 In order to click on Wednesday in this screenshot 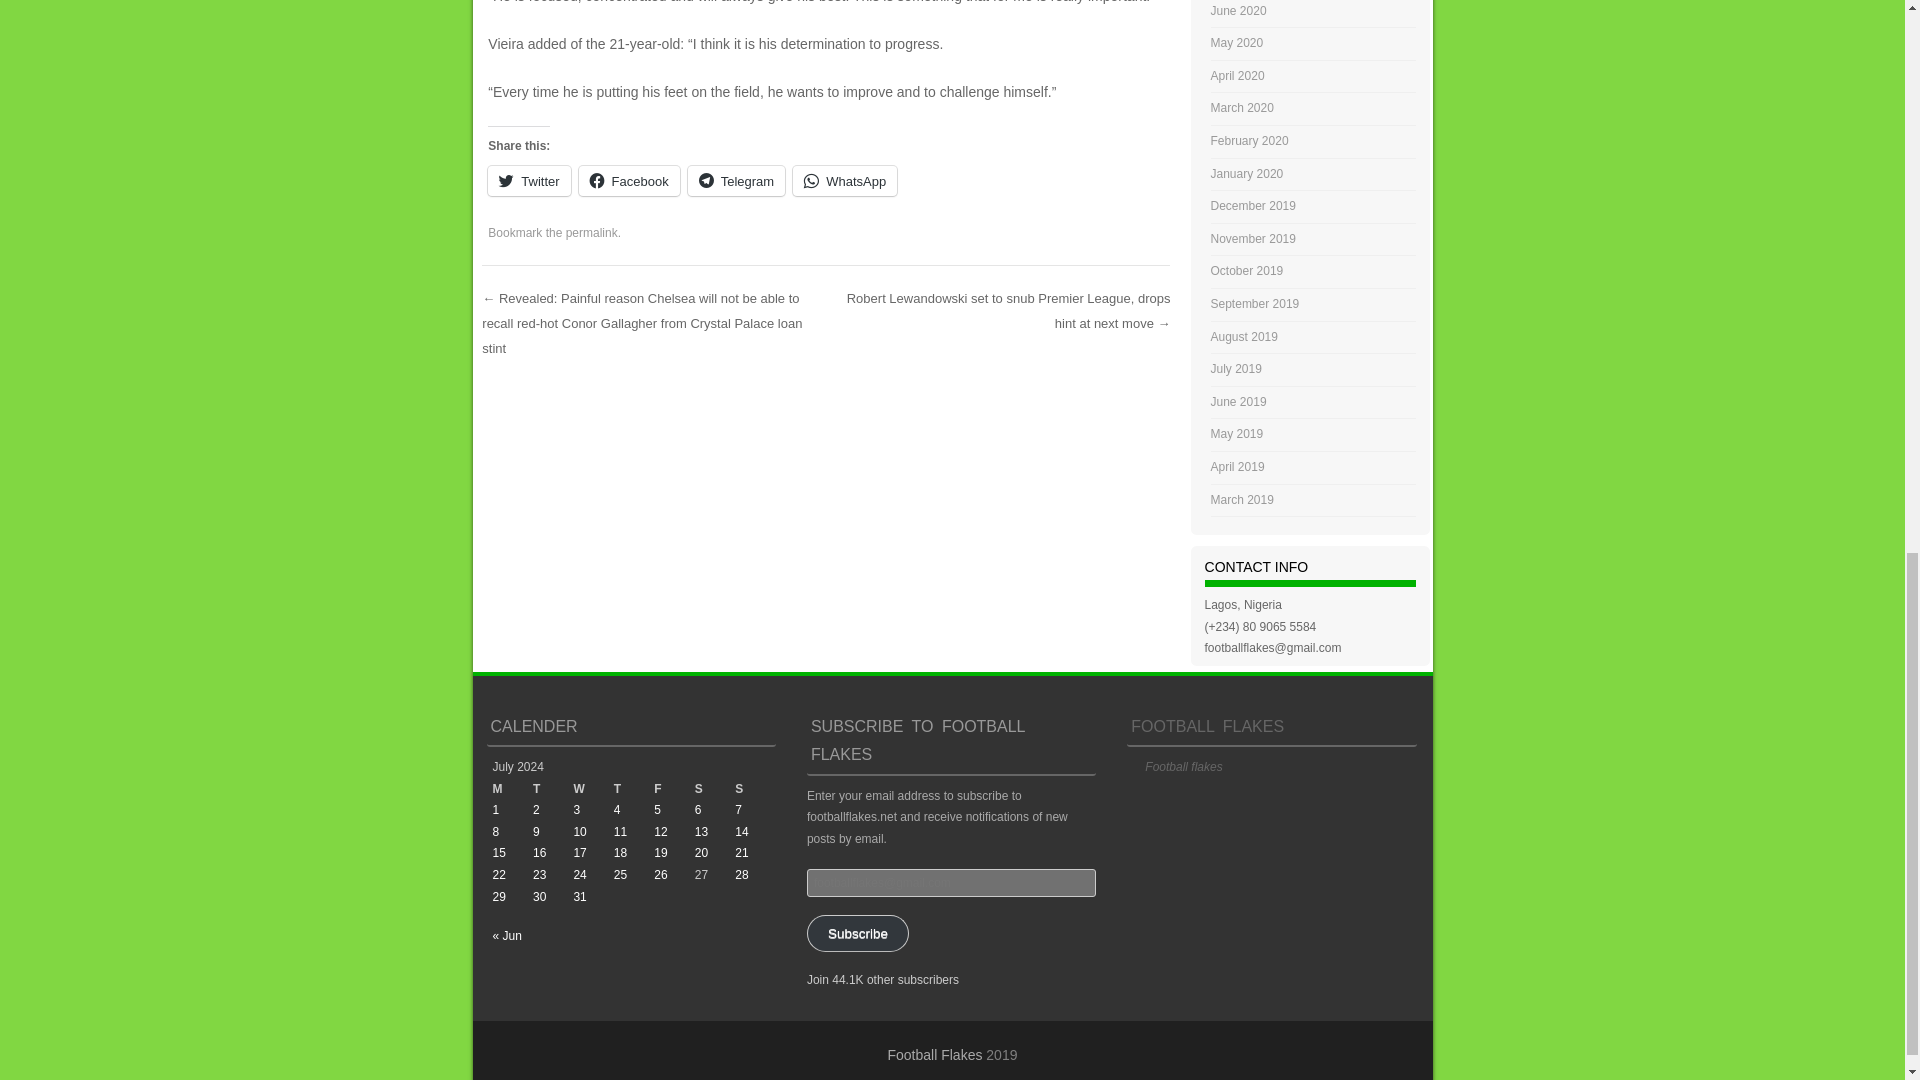, I will do `click(592, 790)`.